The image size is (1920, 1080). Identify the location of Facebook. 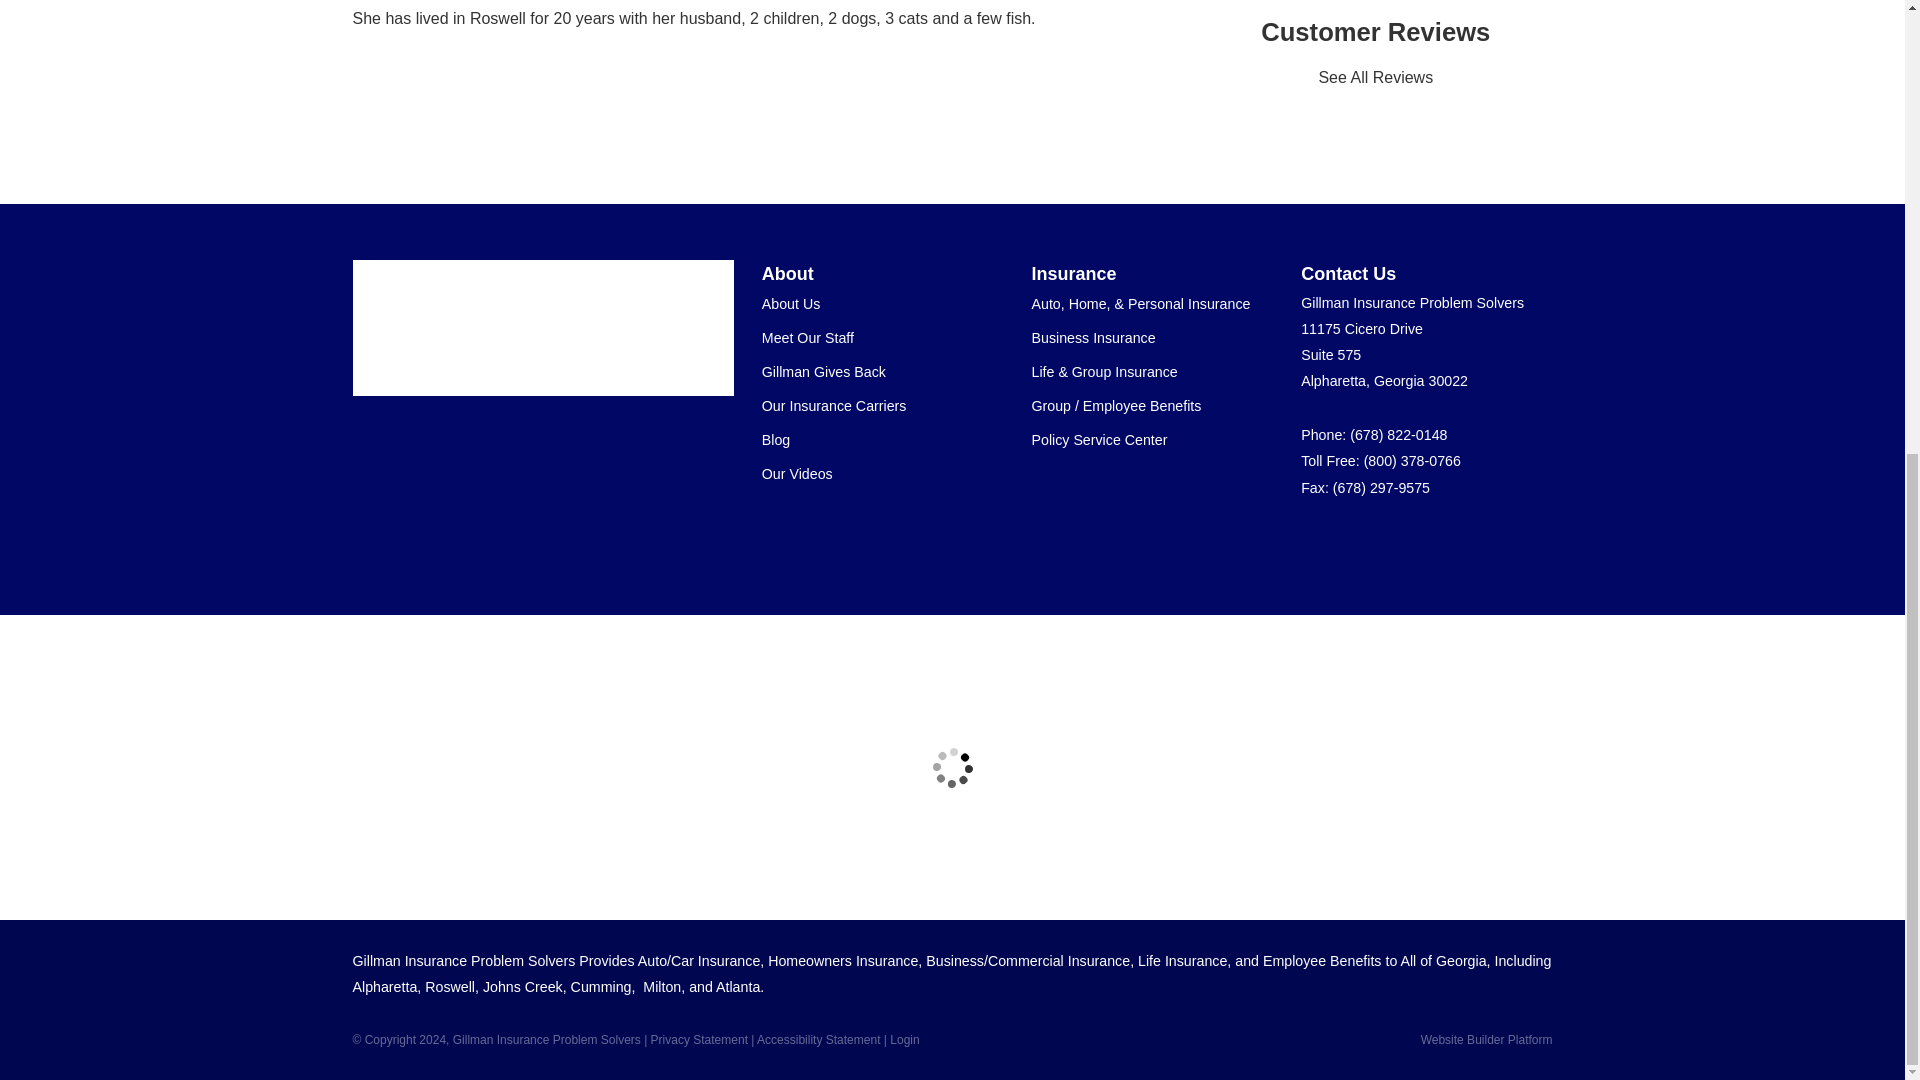
(1386, 544).